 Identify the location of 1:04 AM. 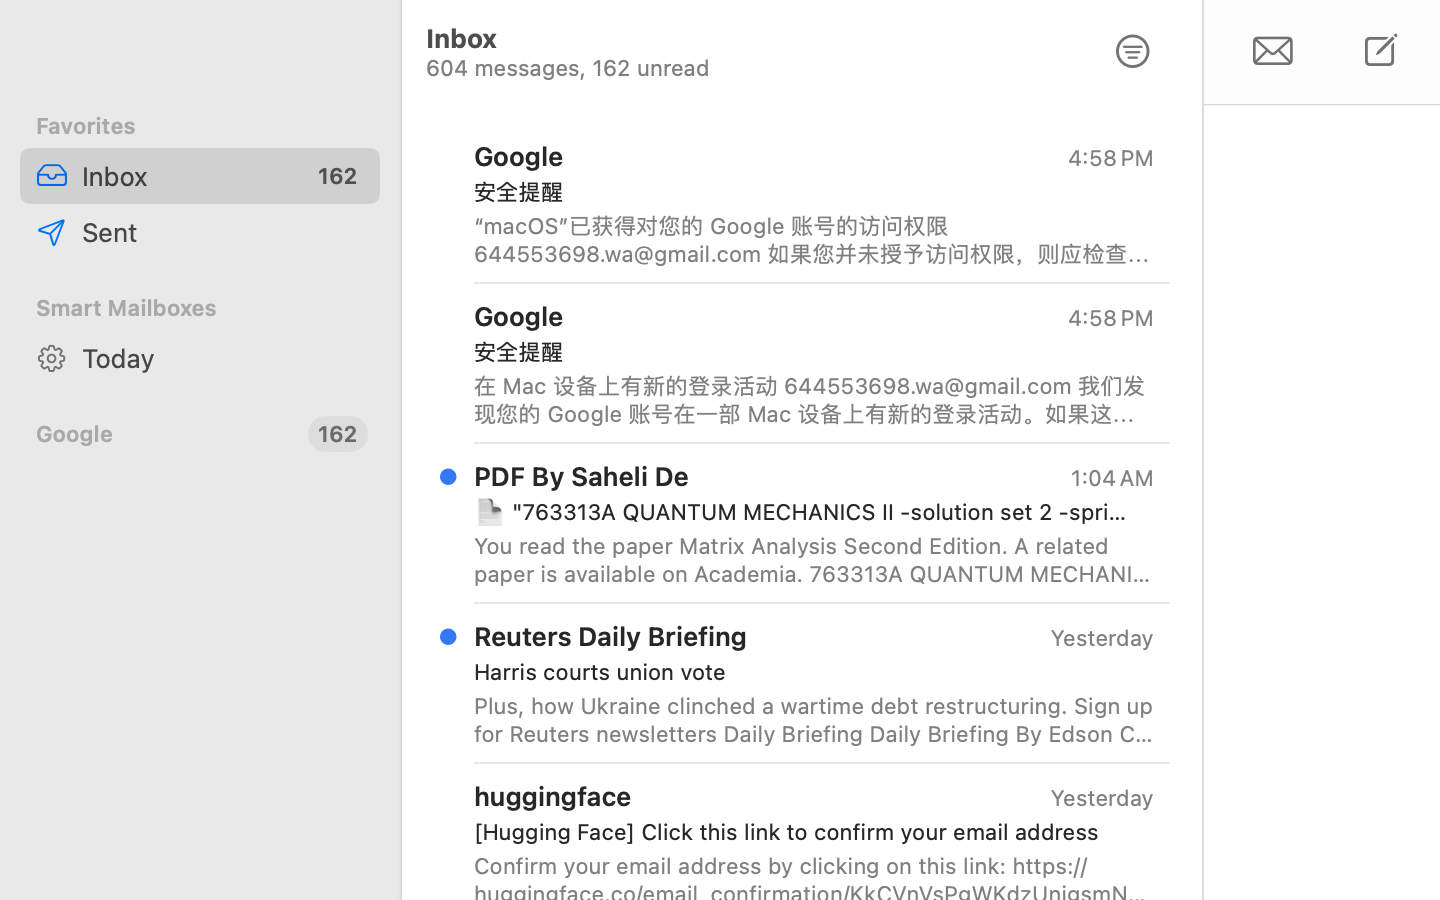
(1111, 478).